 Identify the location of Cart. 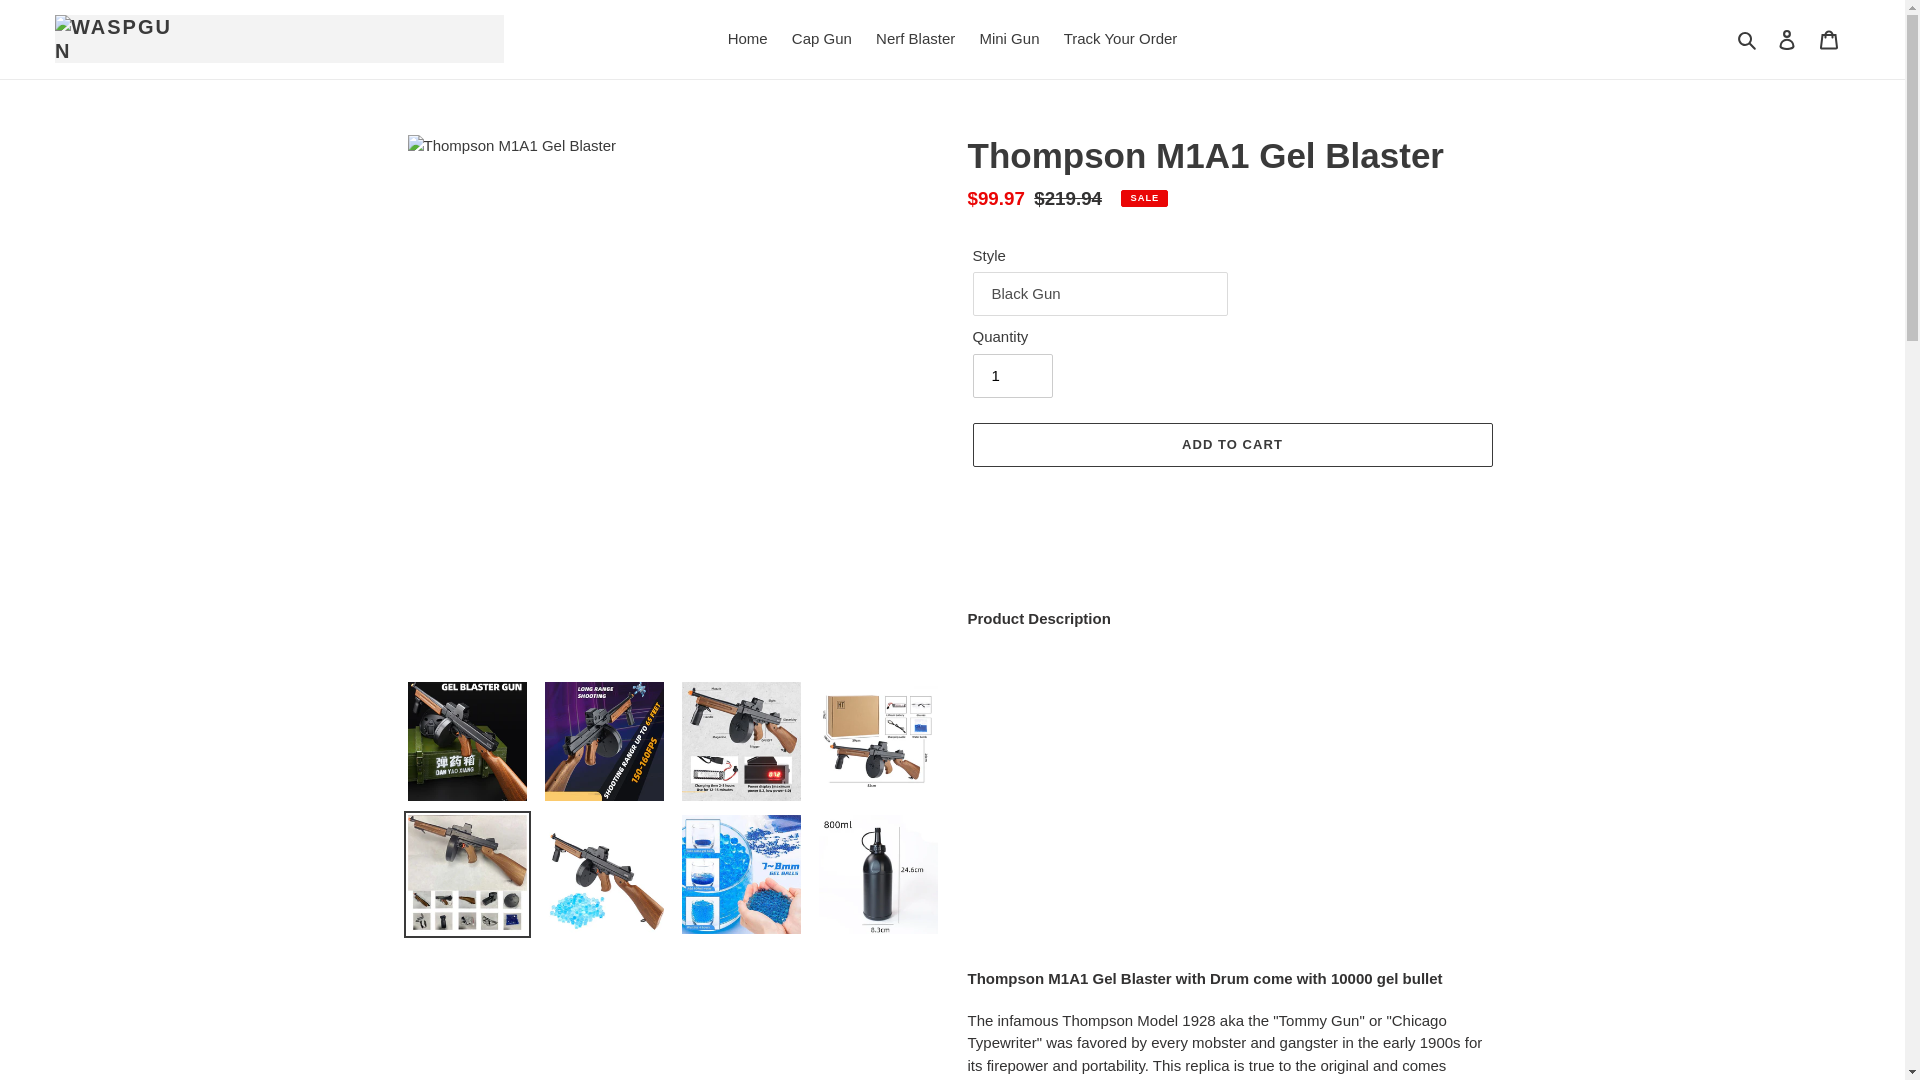
(1829, 39).